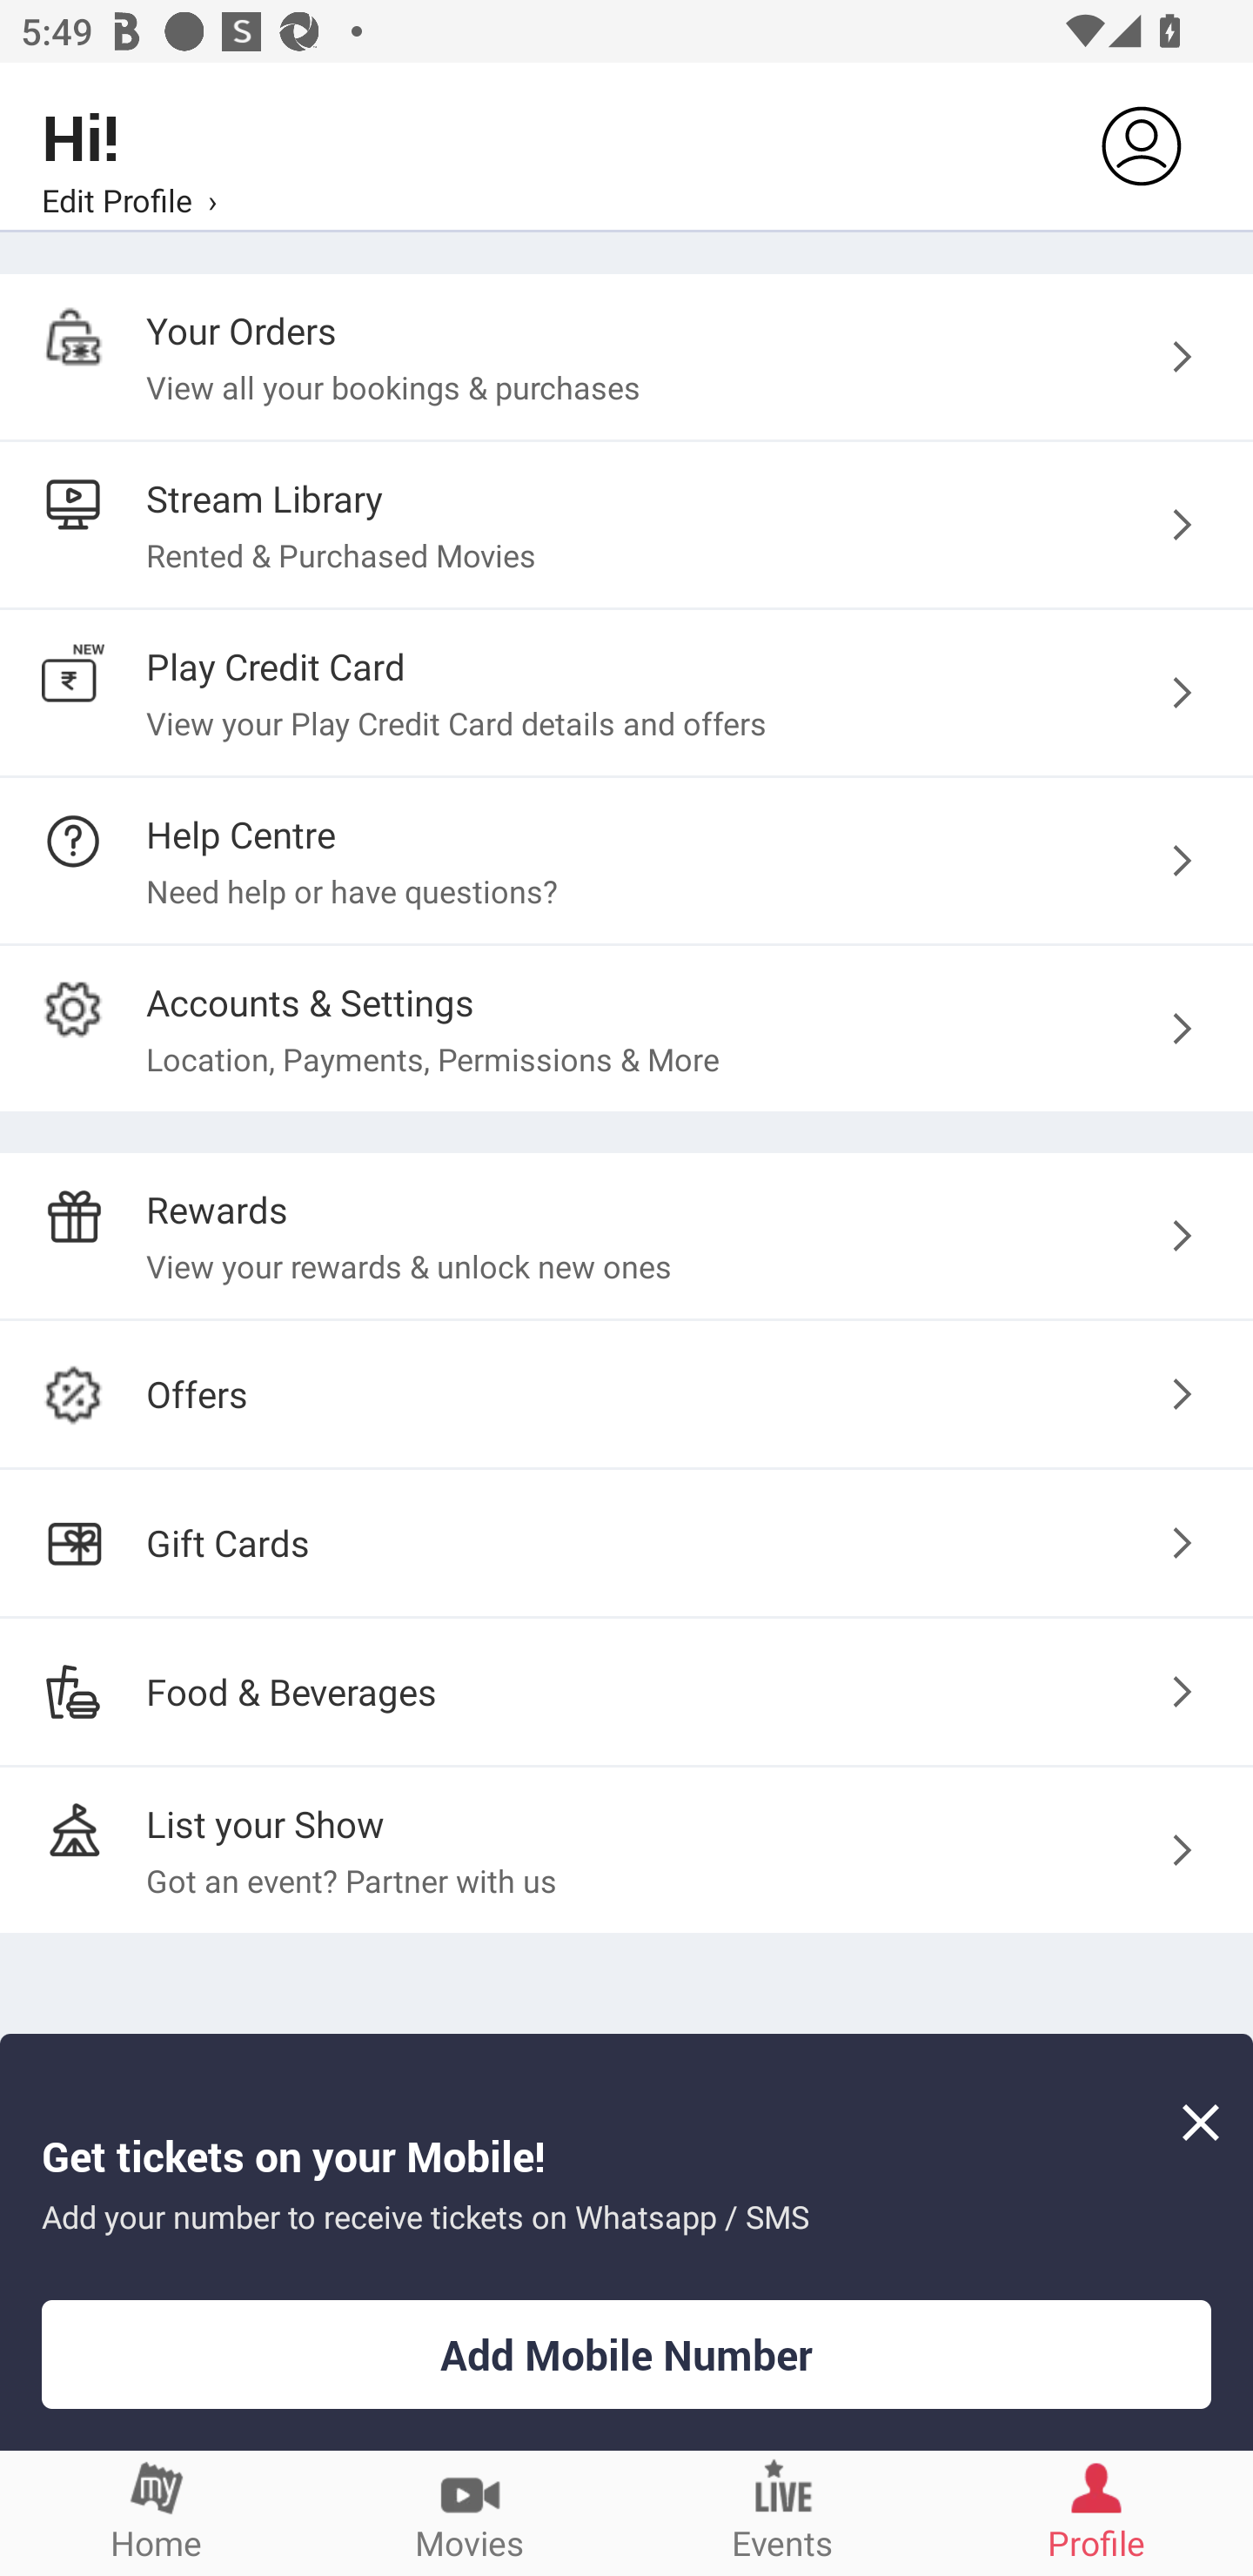 The height and width of the screenshot is (2576, 1253). Describe the element at coordinates (157, 2512) in the screenshot. I see `Home` at that location.